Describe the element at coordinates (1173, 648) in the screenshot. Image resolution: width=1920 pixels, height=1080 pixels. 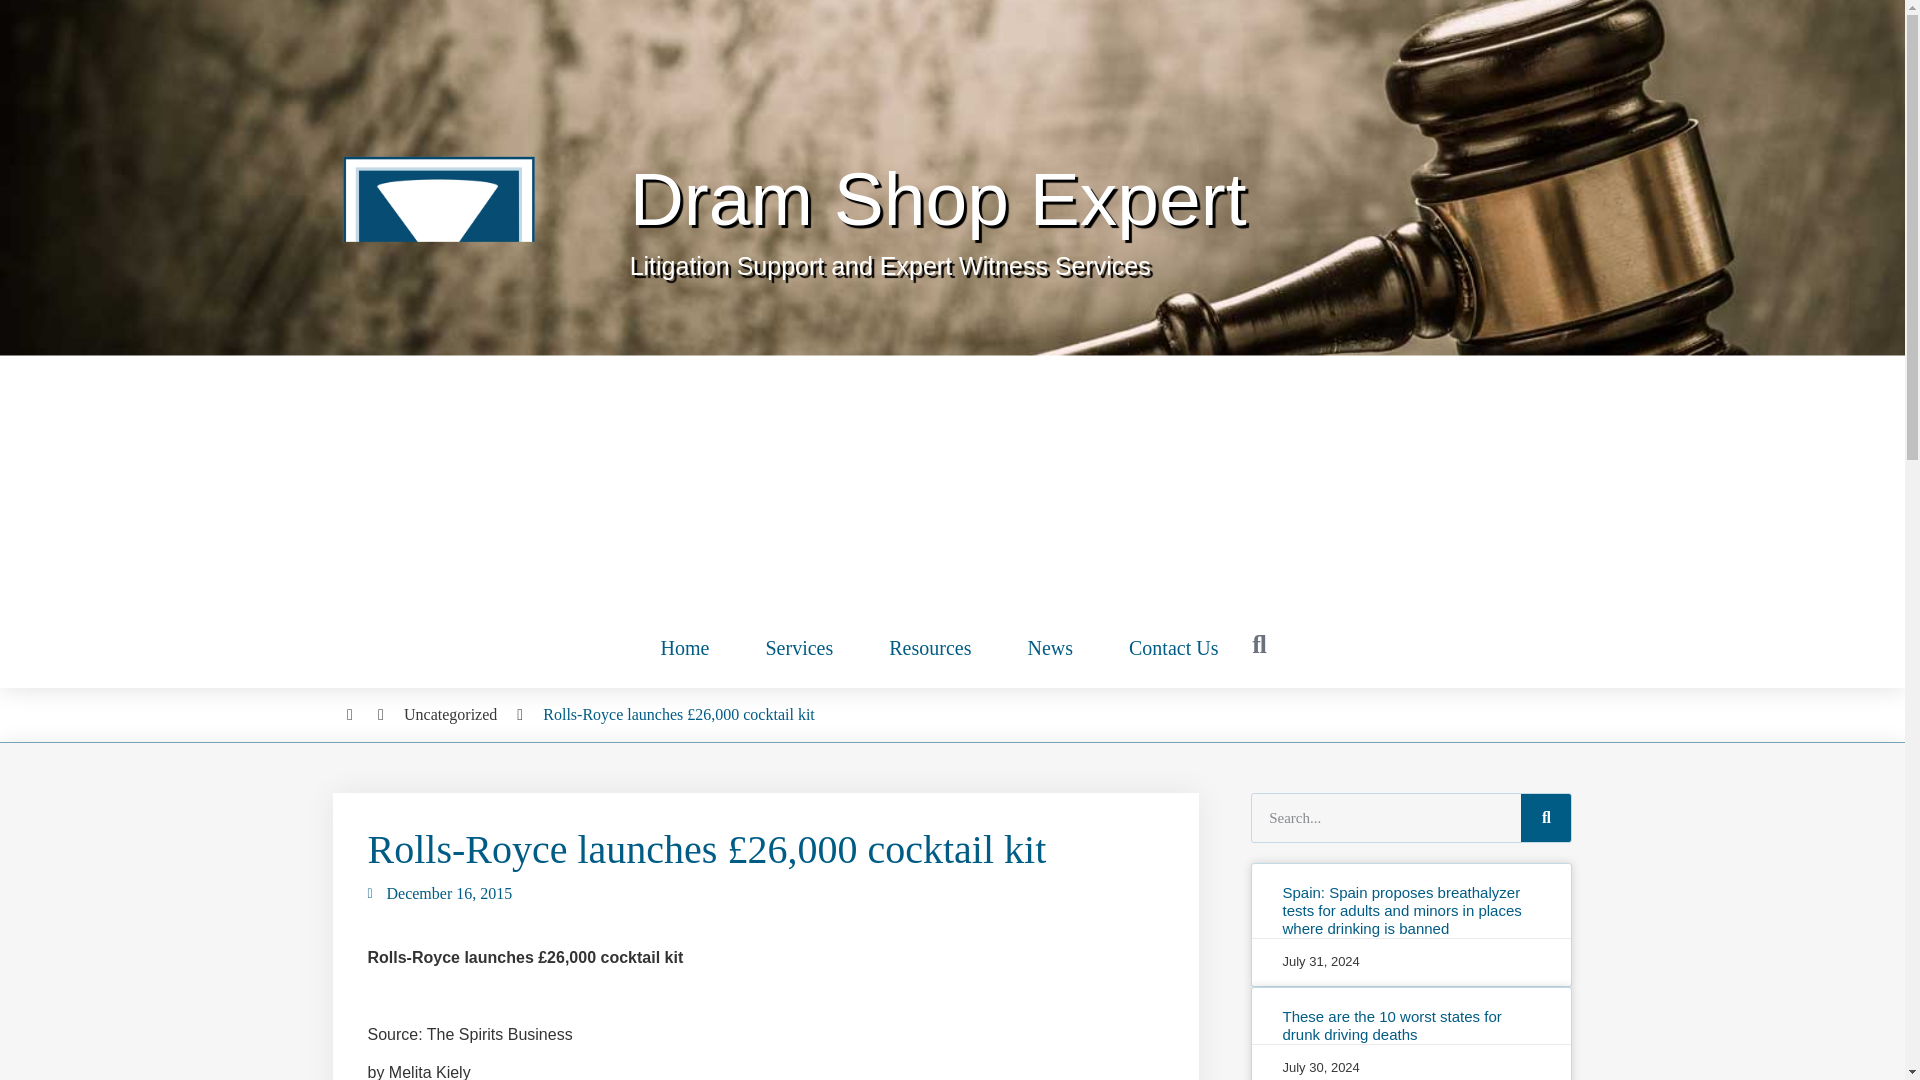
I see `Contact Us` at that location.